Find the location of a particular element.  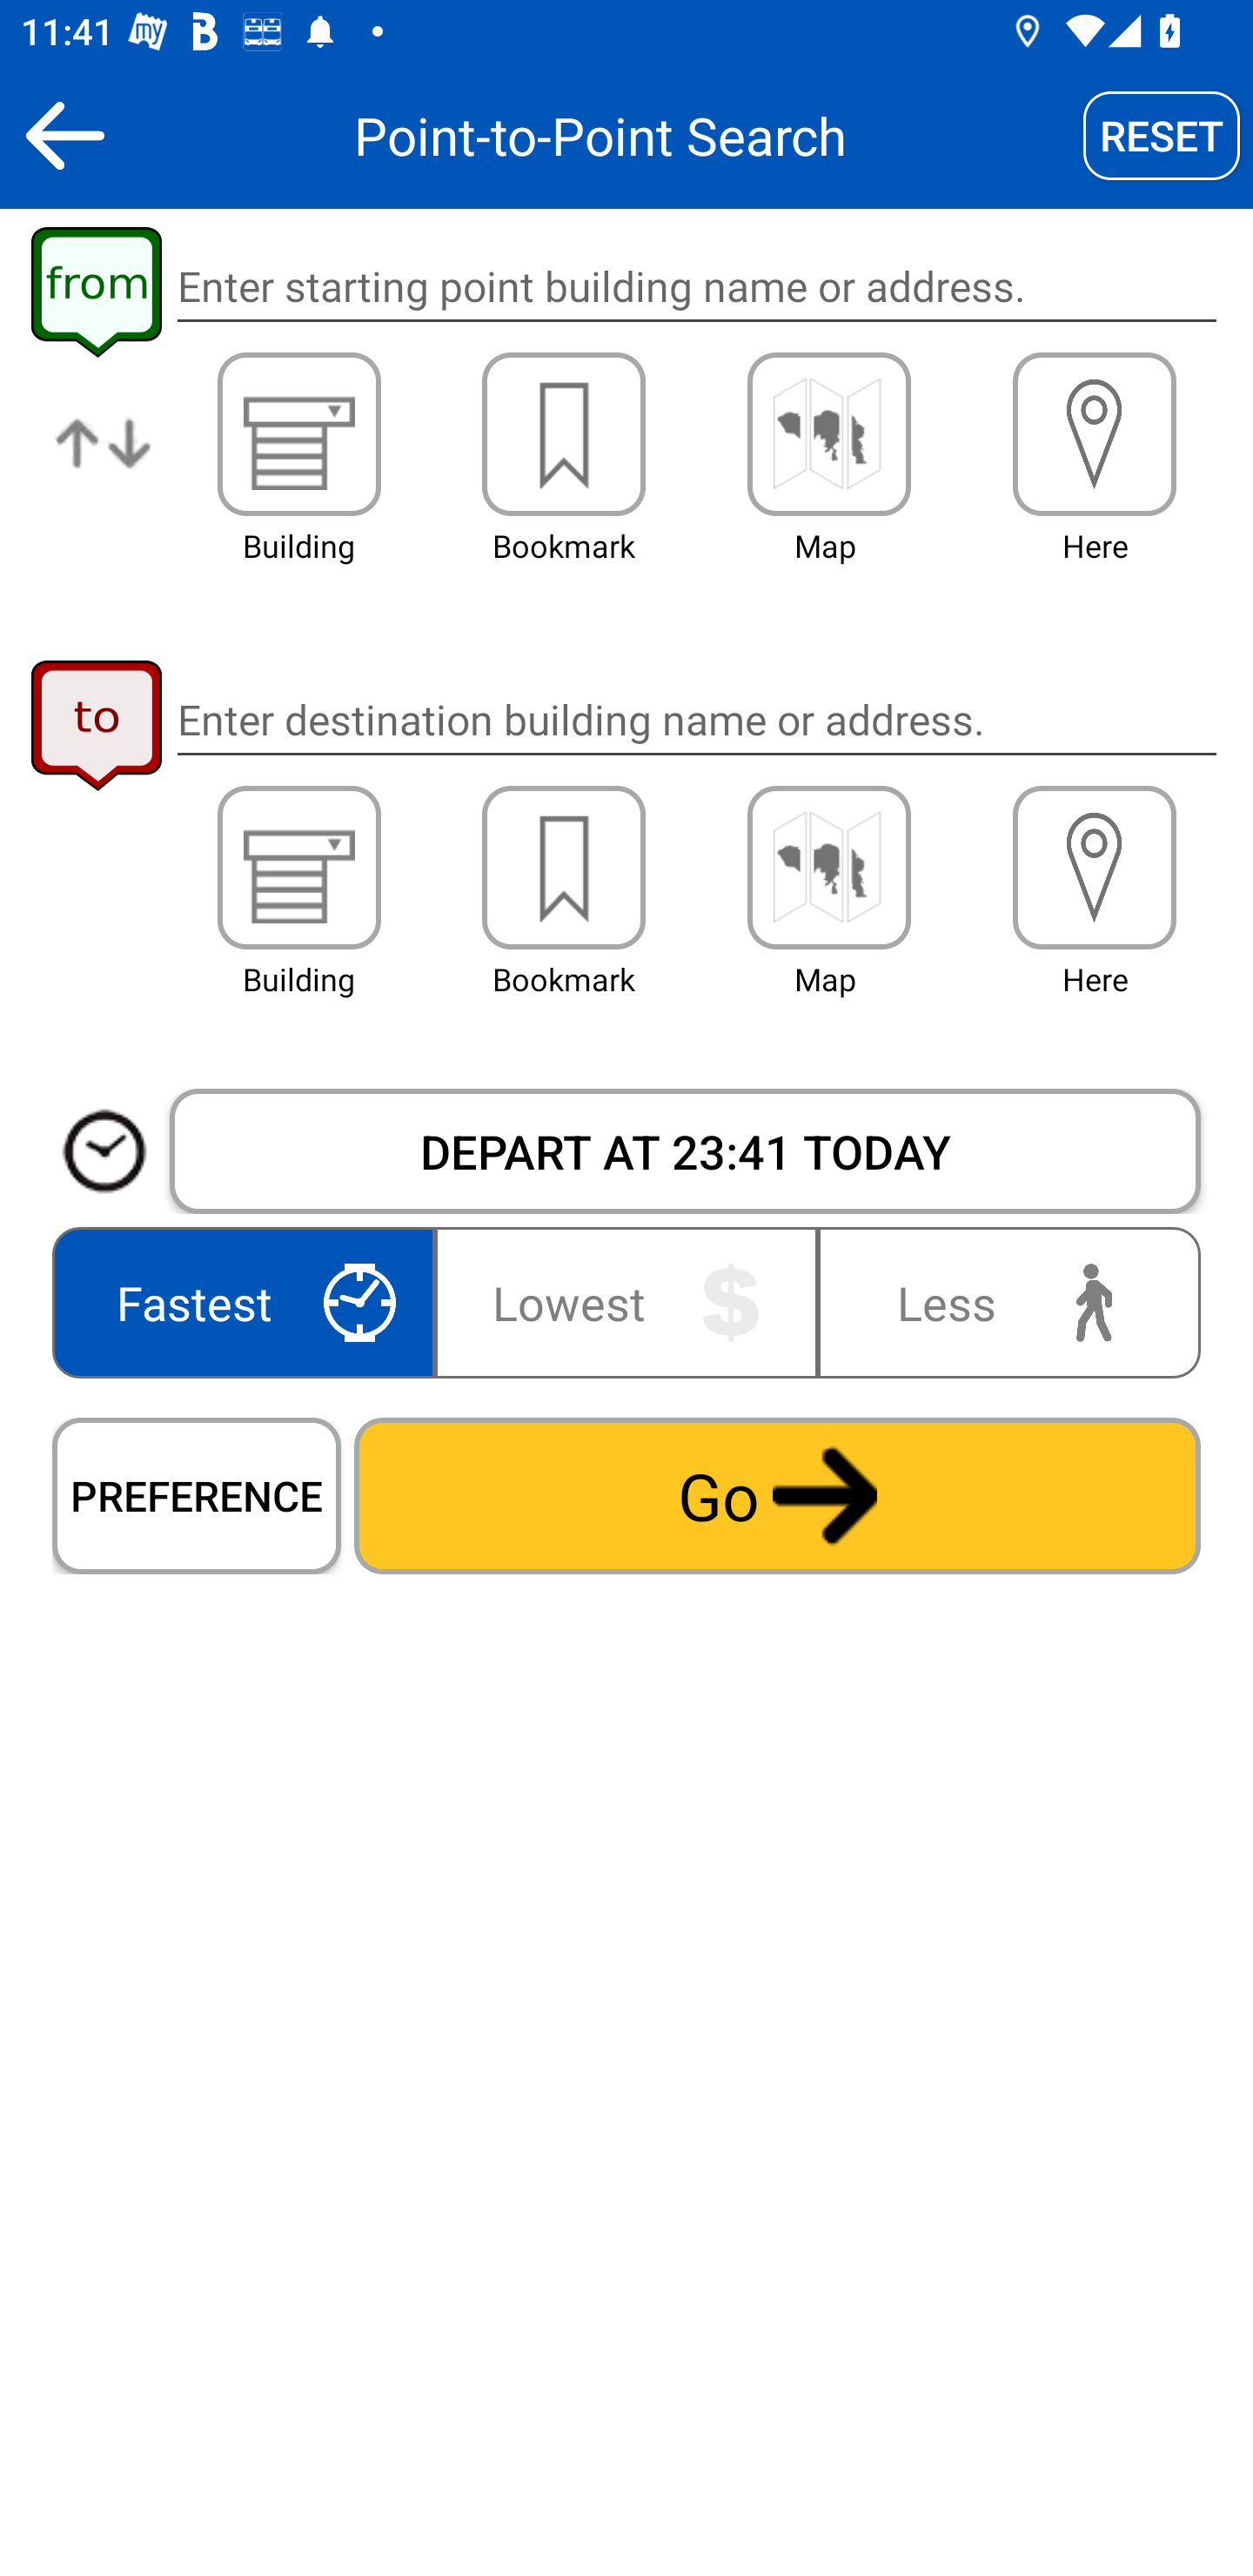

RESET Reset is located at coordinates (1162, 135).